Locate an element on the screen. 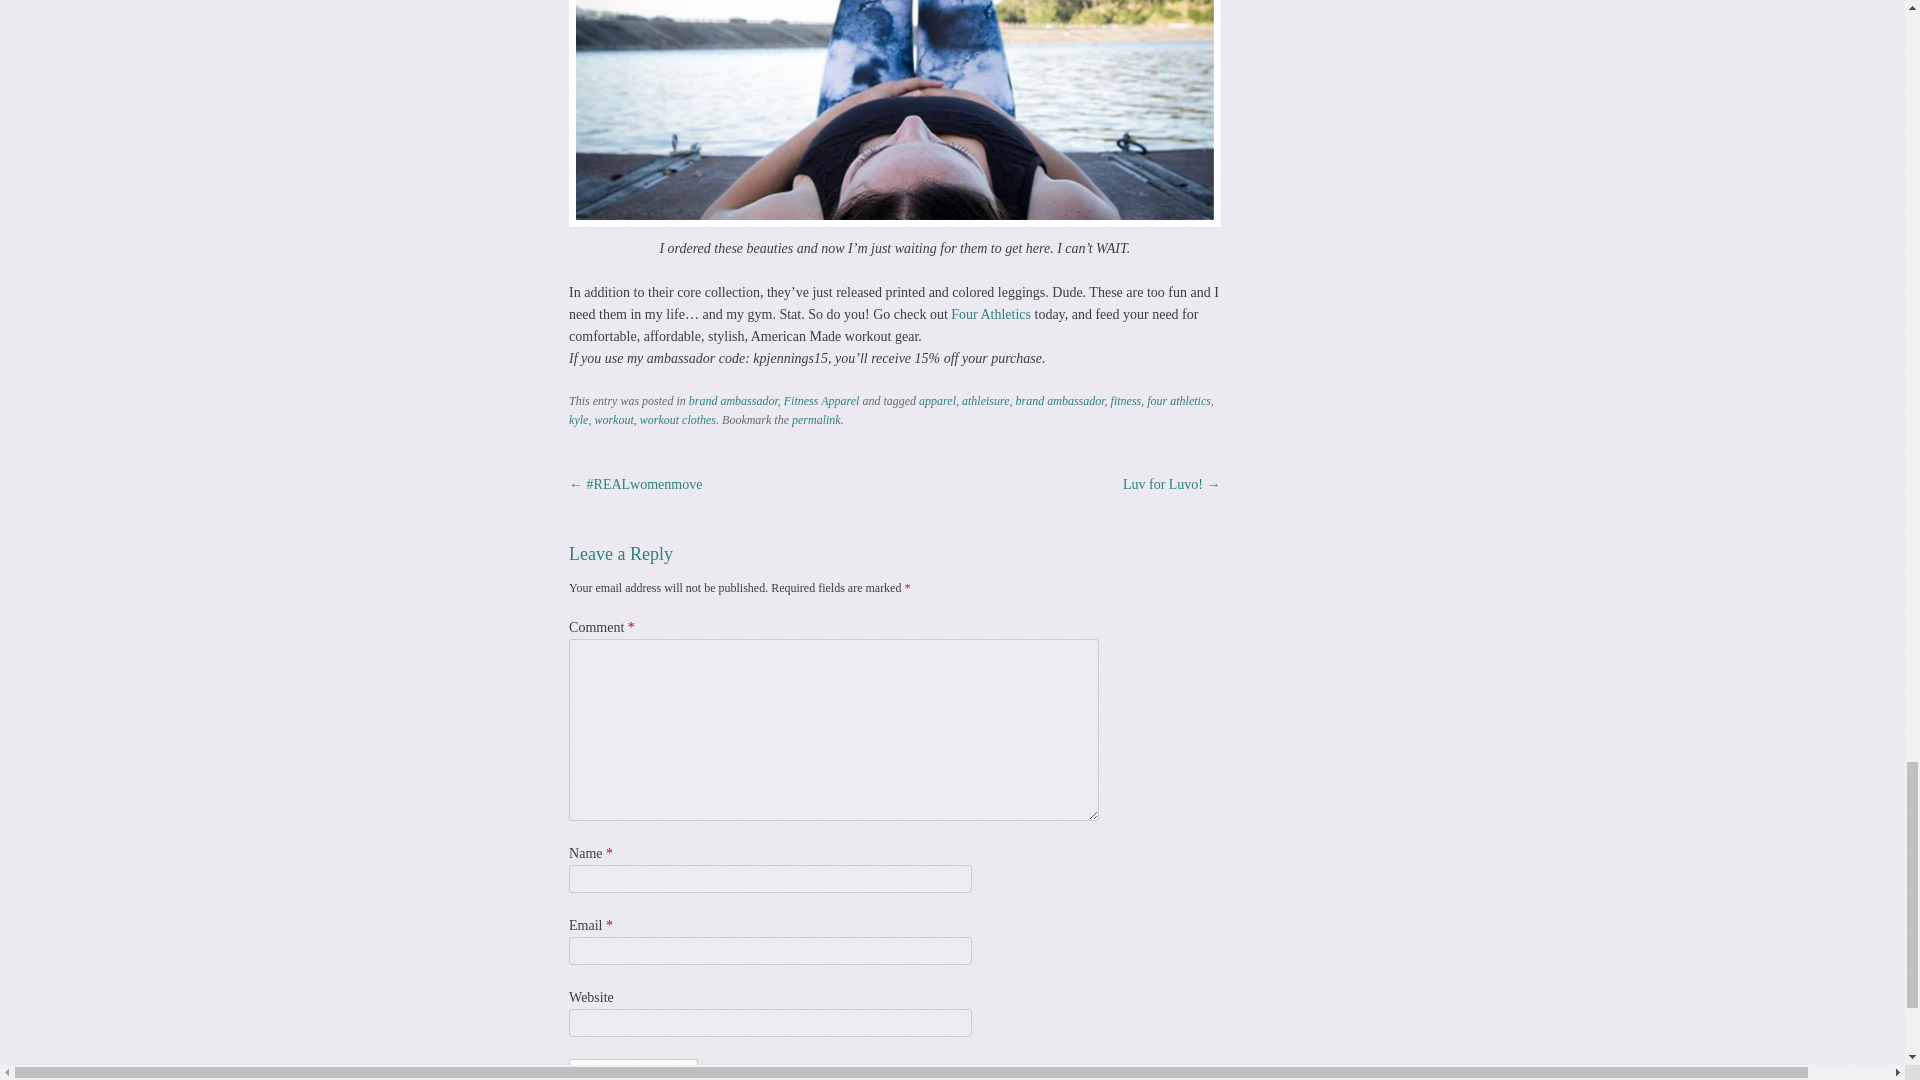 This screenshot has height=1080, width=1920. apparel is located at coordinates (938, 401).